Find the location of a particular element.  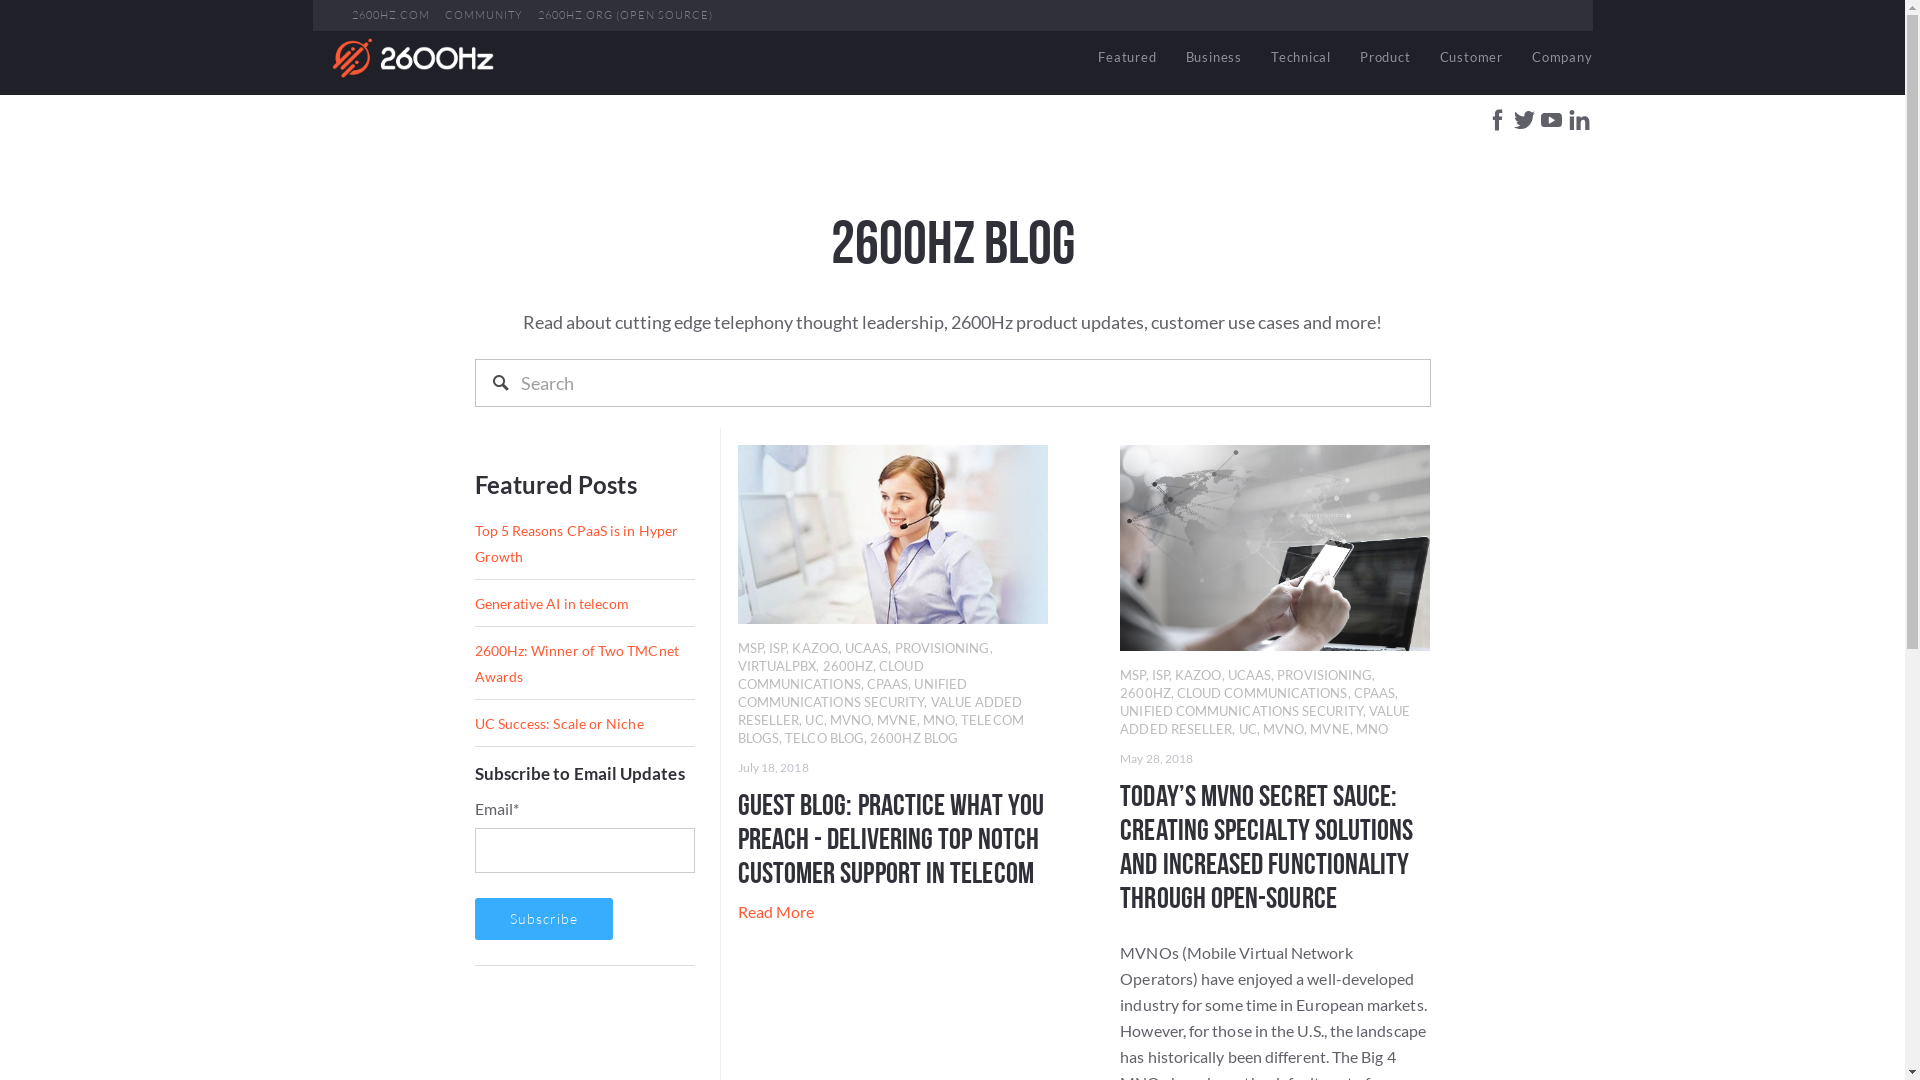

2600HZ.COM is located at coordinates (391, 16).